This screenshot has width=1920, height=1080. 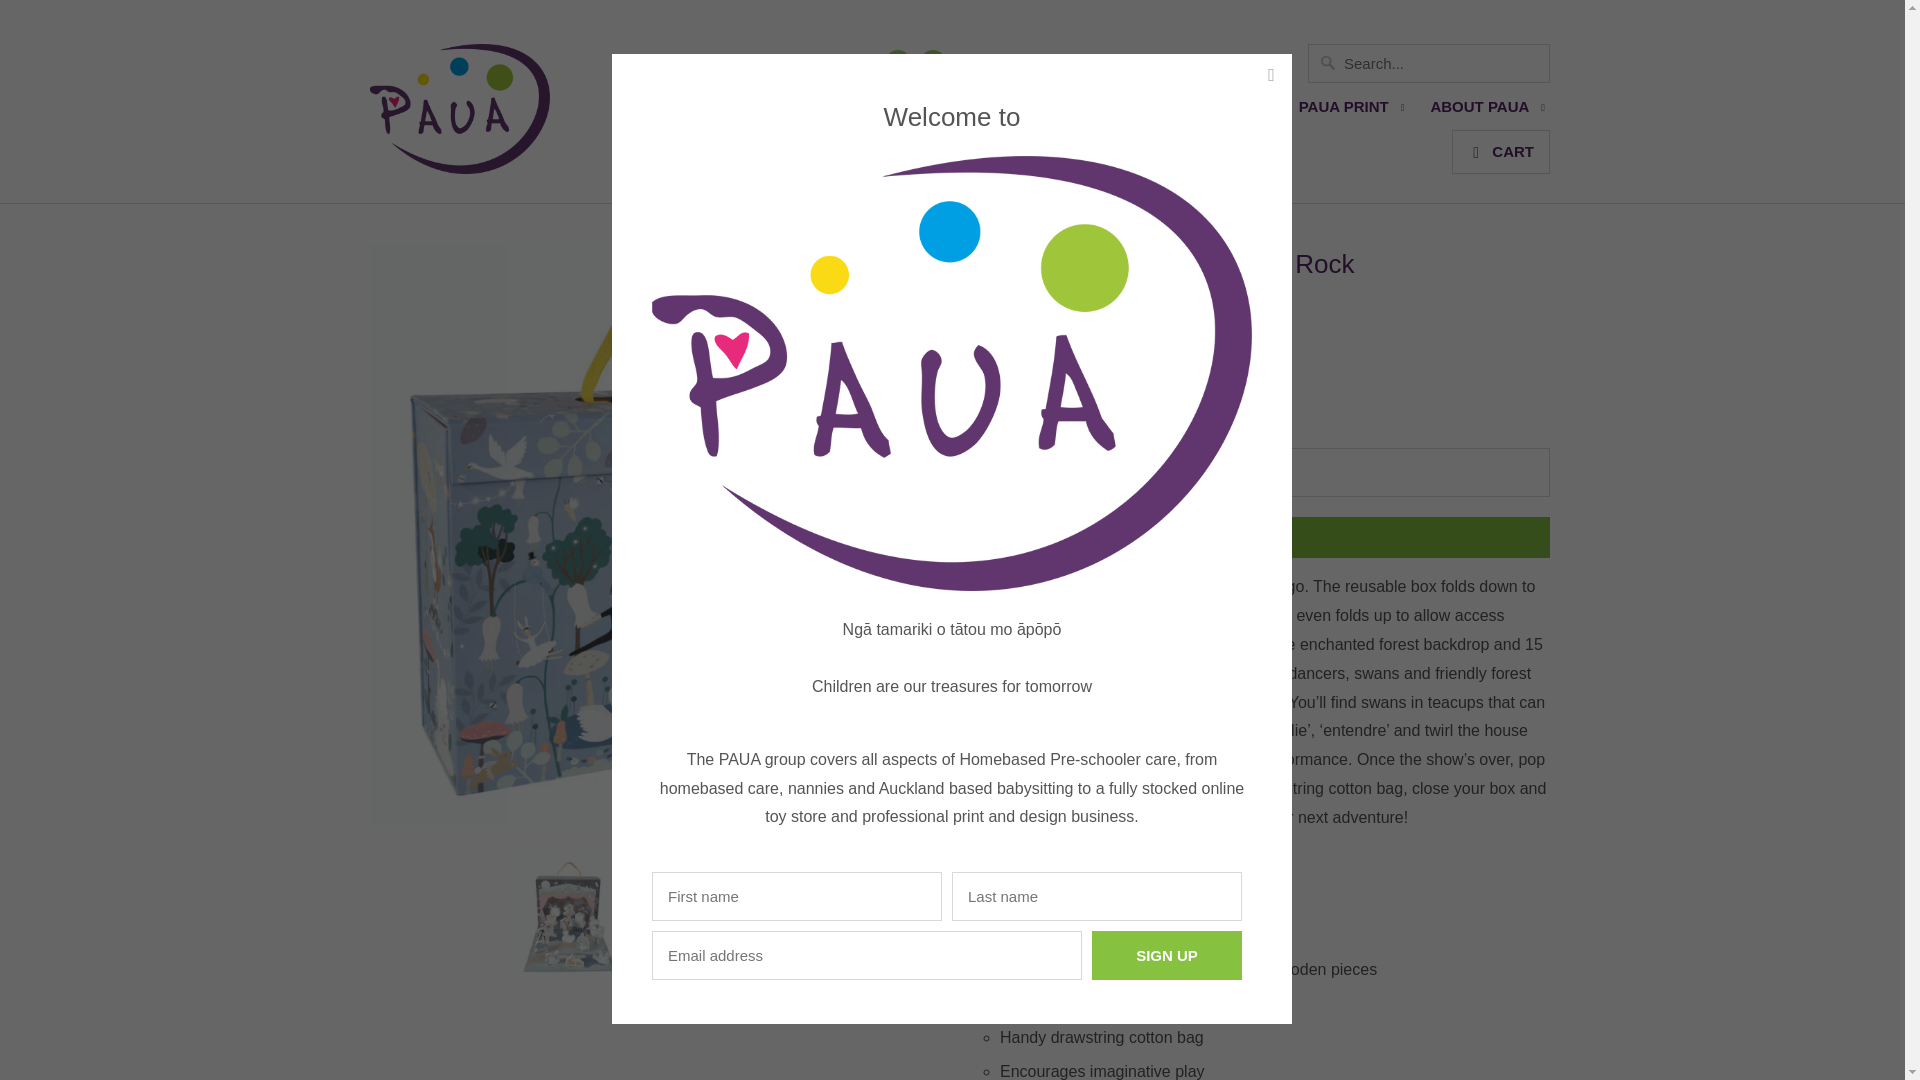 I want to click on Sign Up, so click(x=1167, y=954).